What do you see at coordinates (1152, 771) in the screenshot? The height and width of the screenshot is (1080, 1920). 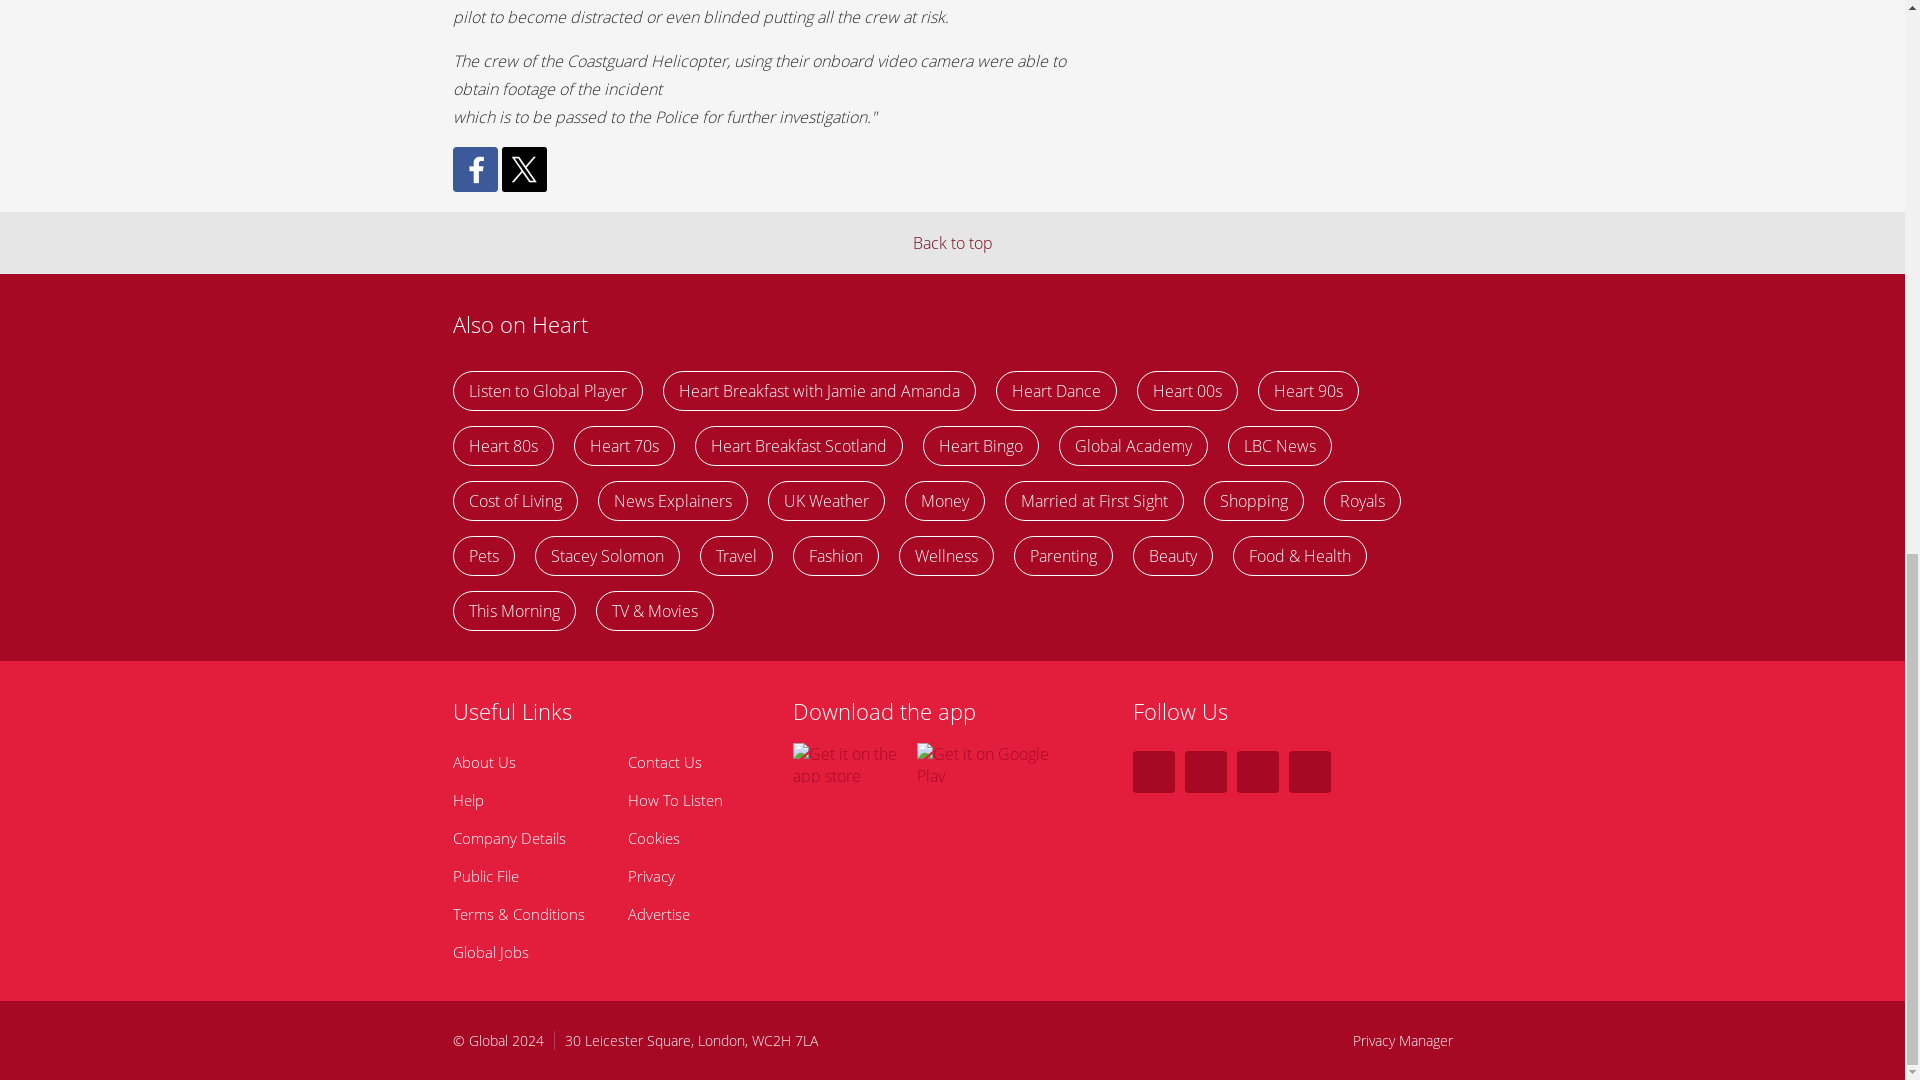 I see `Follow Heart on X` at bounding box center [1152, 771].